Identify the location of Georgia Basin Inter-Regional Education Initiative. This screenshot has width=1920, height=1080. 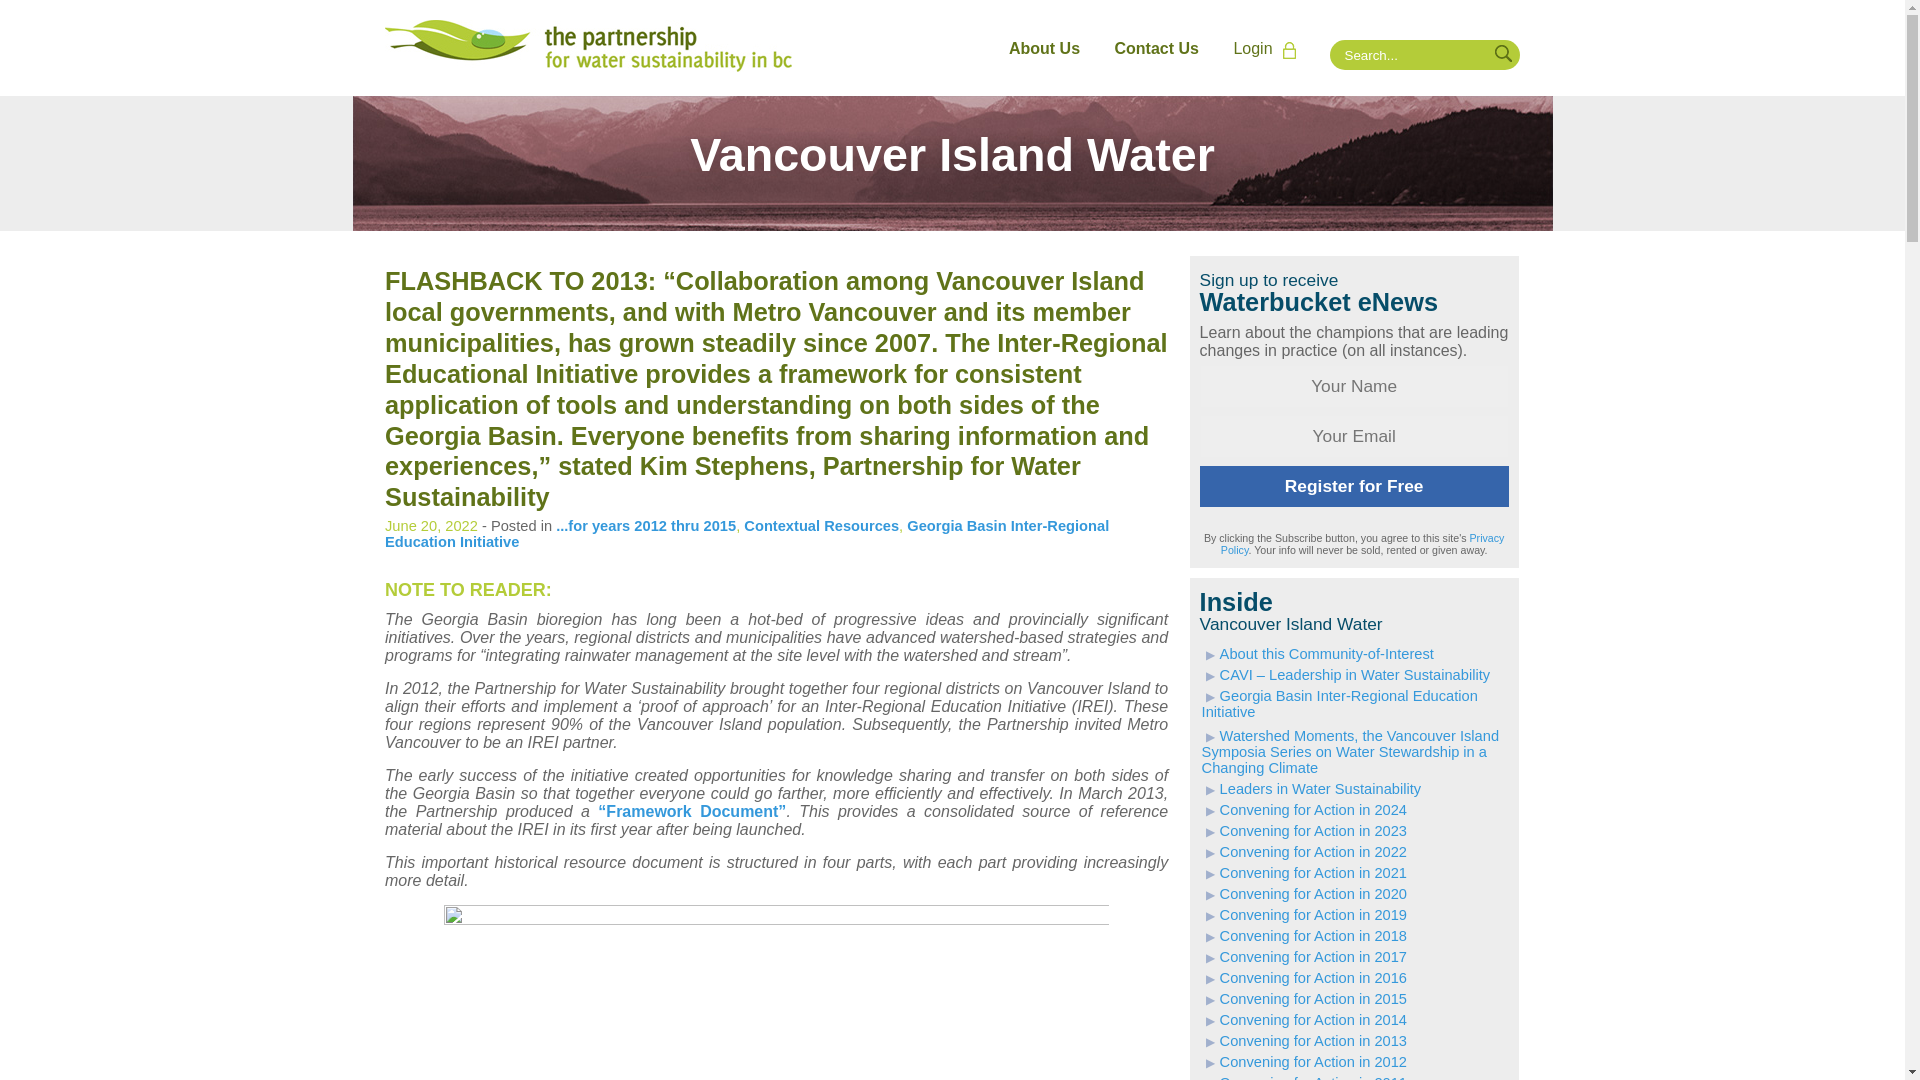
(1340, 704).